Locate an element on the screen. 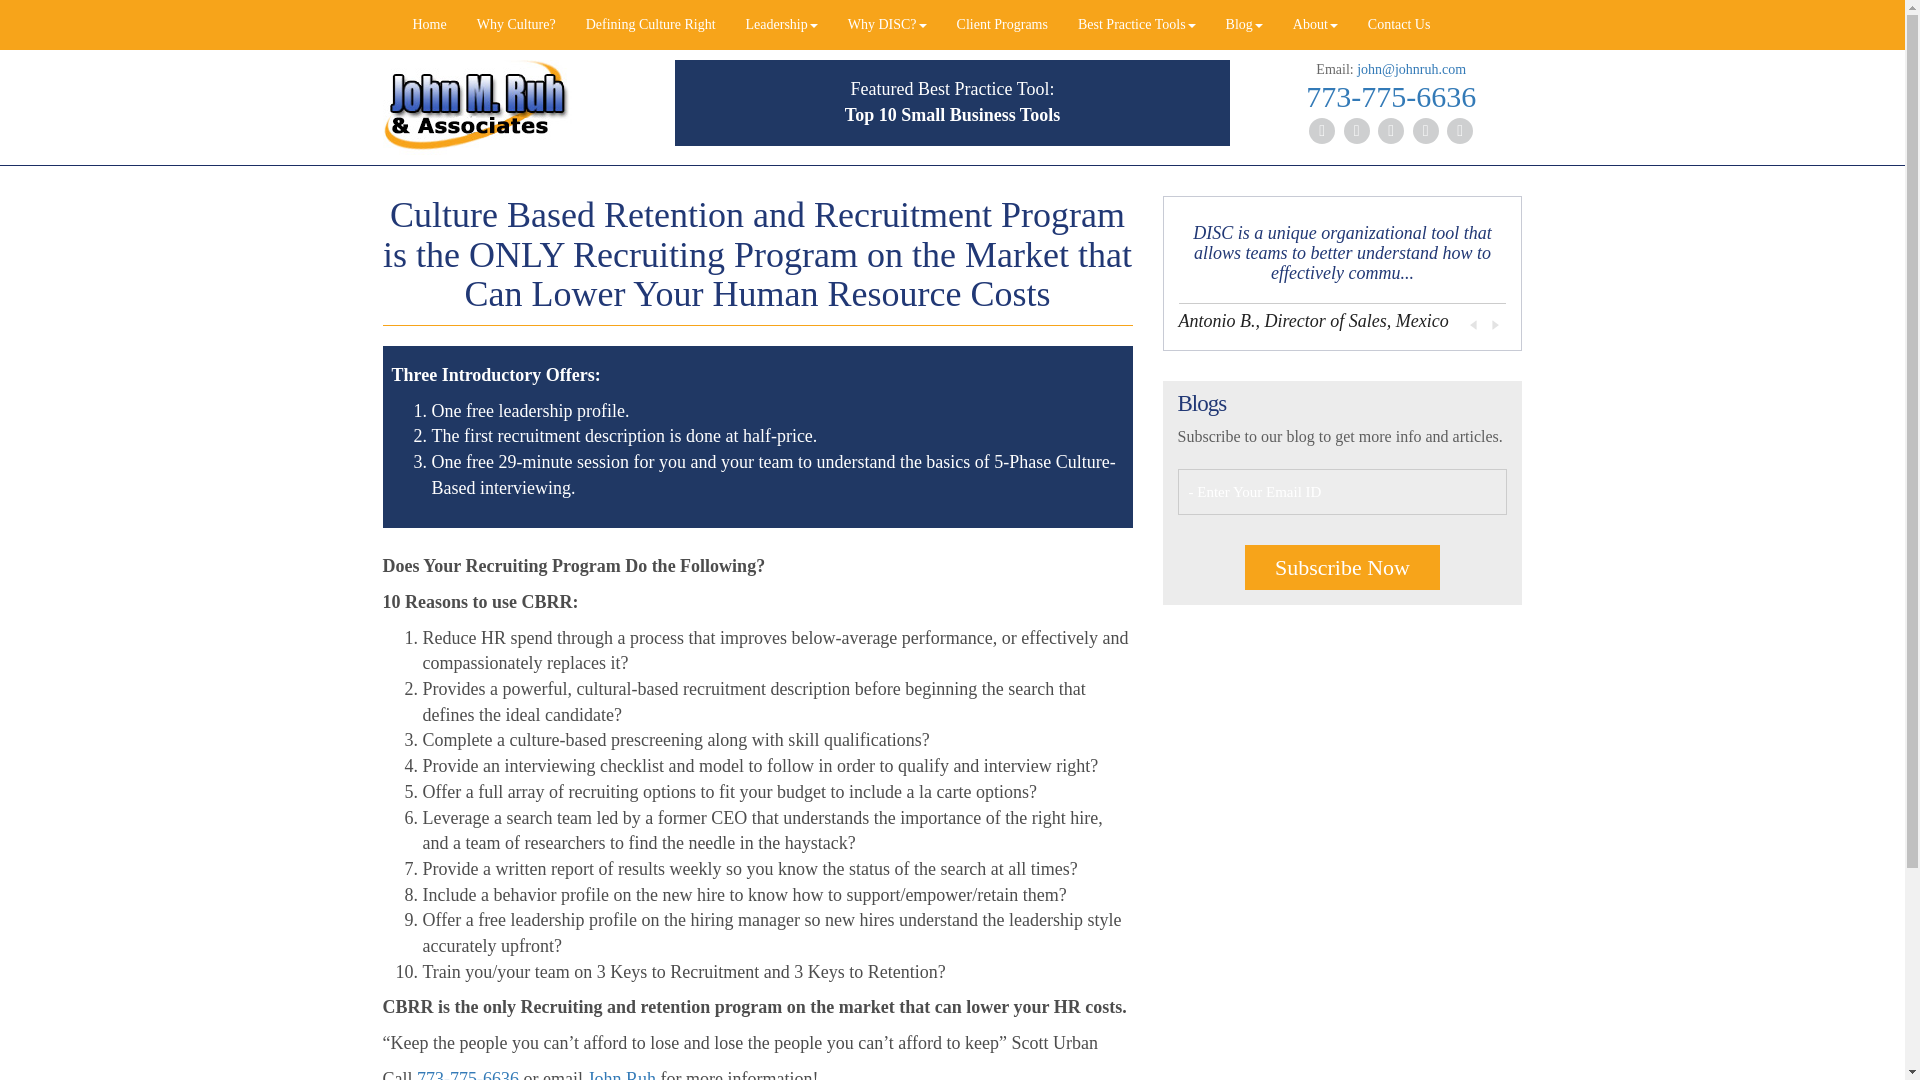 Image resolution: width=1920 pixels, height=1080 pixels. Client Programs is located at coordinates (1002, 24).